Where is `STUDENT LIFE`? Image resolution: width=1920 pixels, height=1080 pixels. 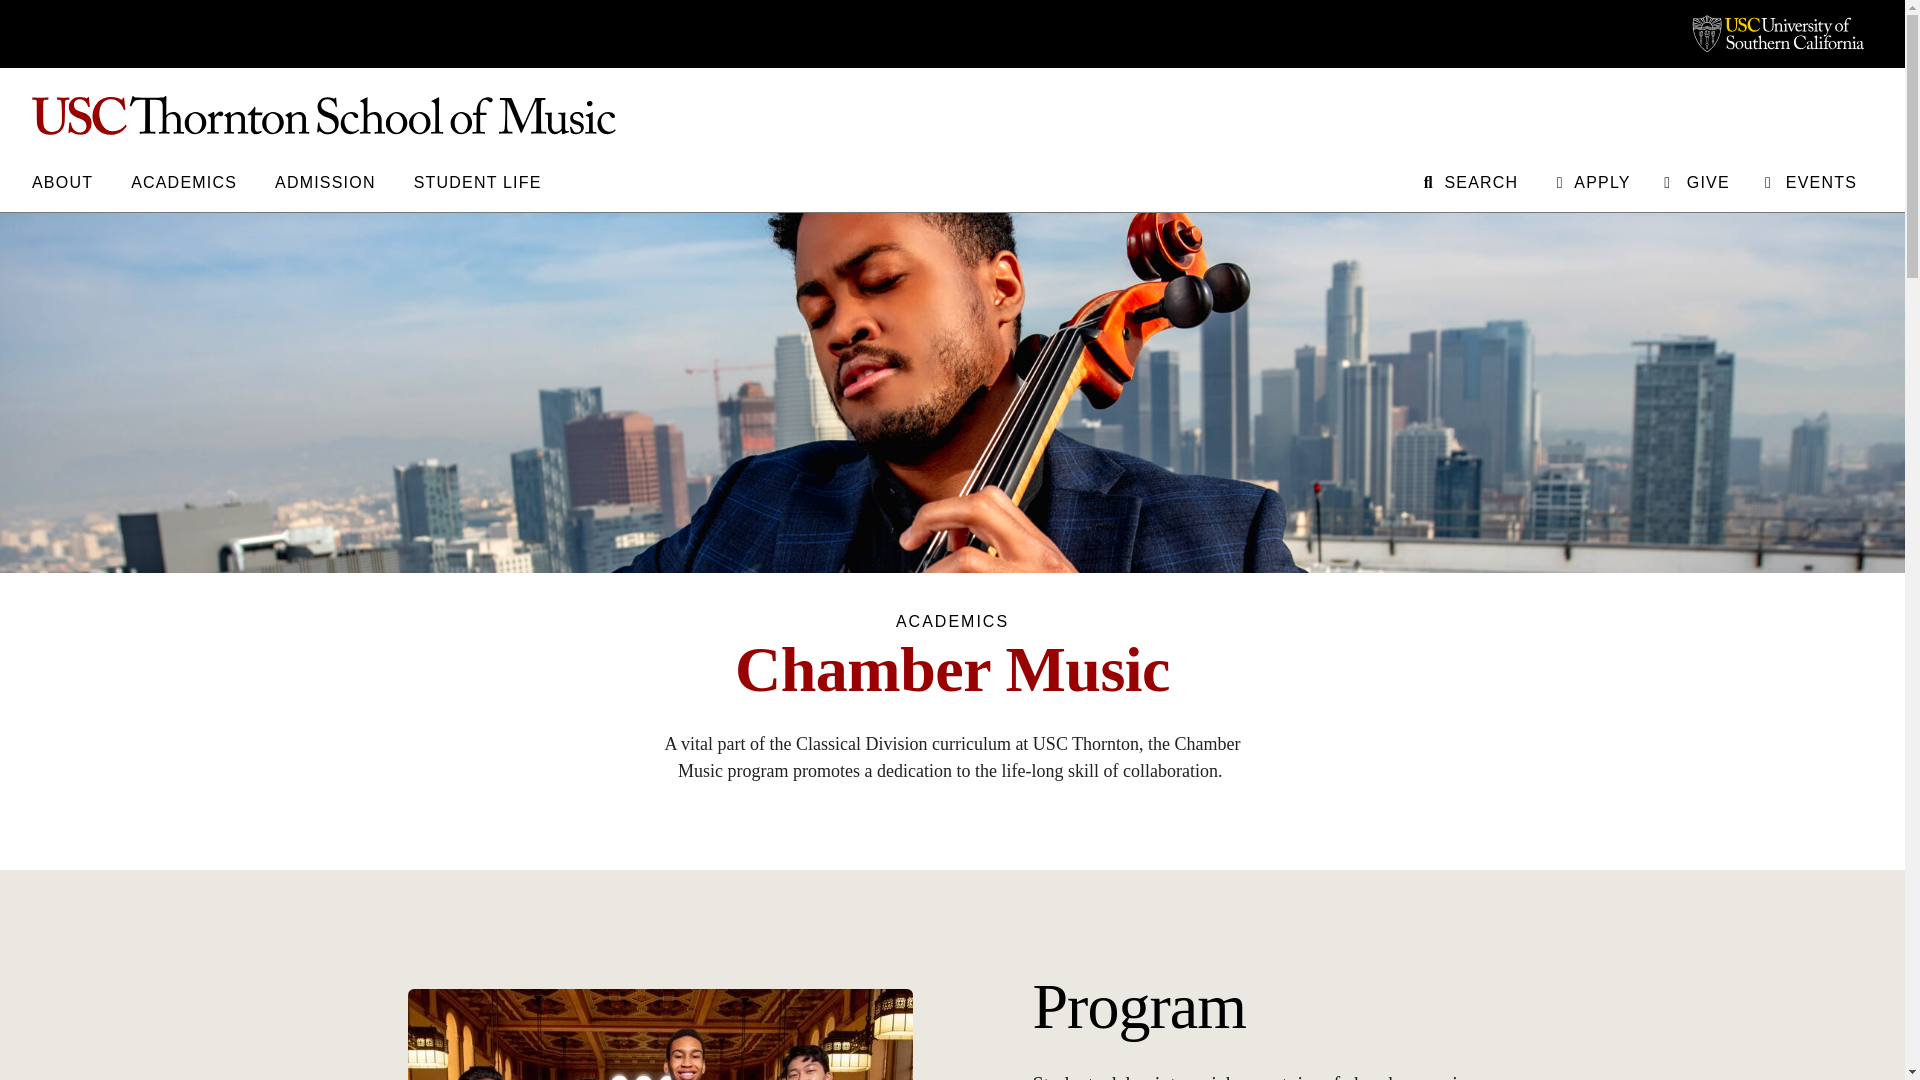 STUDENT LIFE is located at coordinates (478, 179).